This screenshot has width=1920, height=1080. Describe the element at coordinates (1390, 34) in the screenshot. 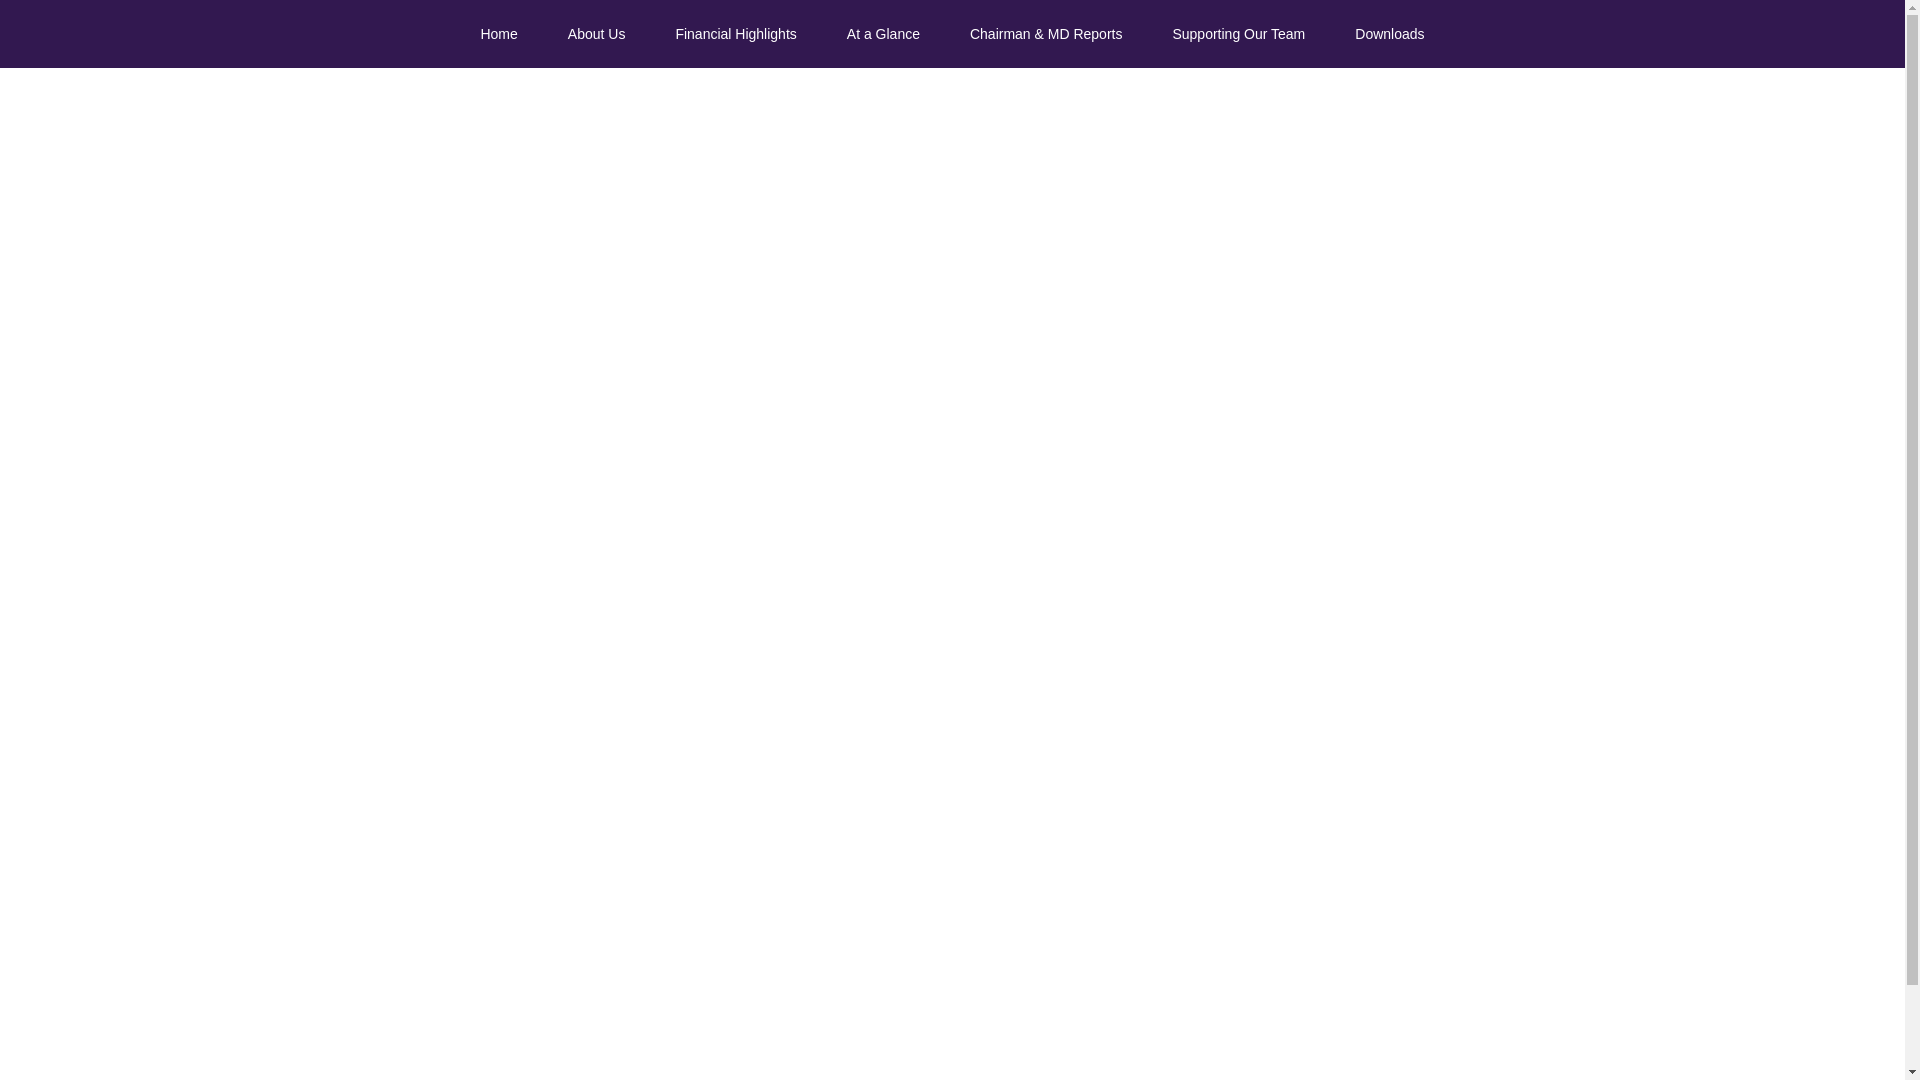

I see `Downloads` at that location.